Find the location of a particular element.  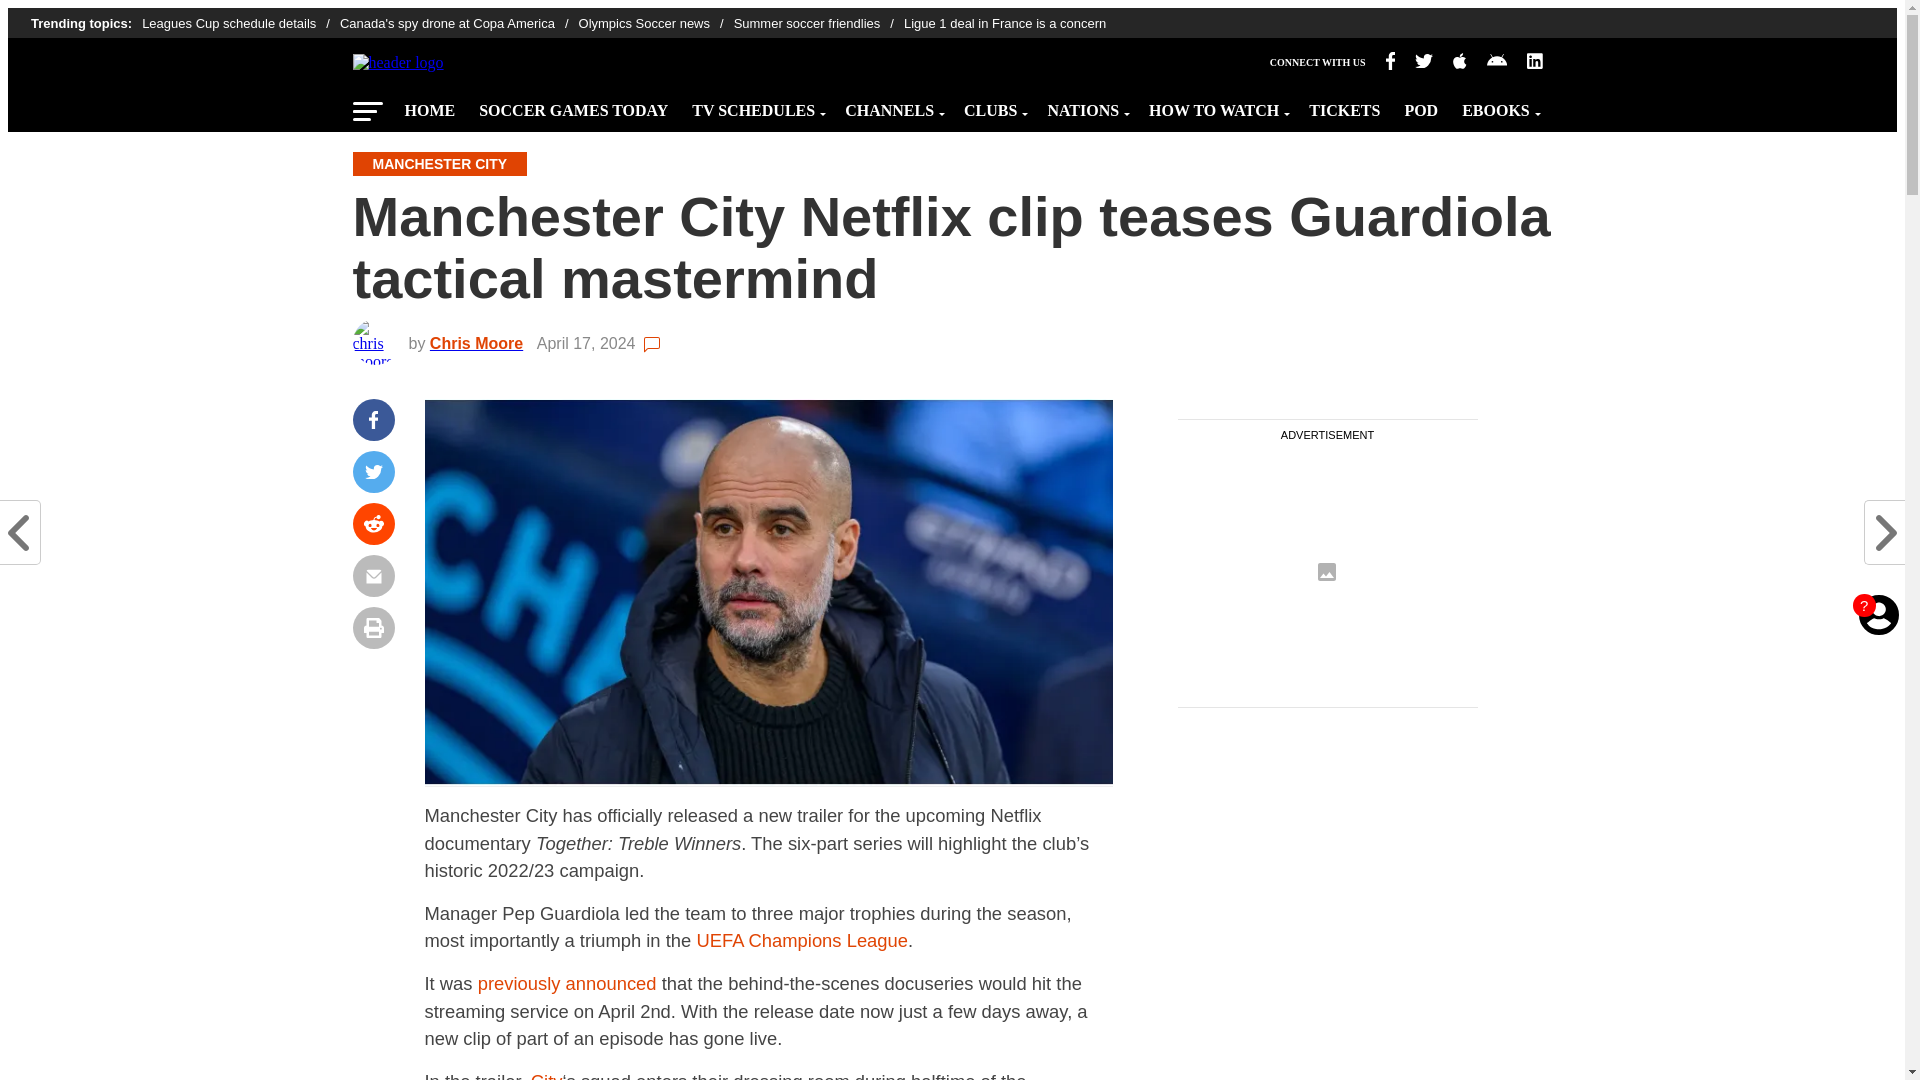

POD is located at coordinates (1420, 106).